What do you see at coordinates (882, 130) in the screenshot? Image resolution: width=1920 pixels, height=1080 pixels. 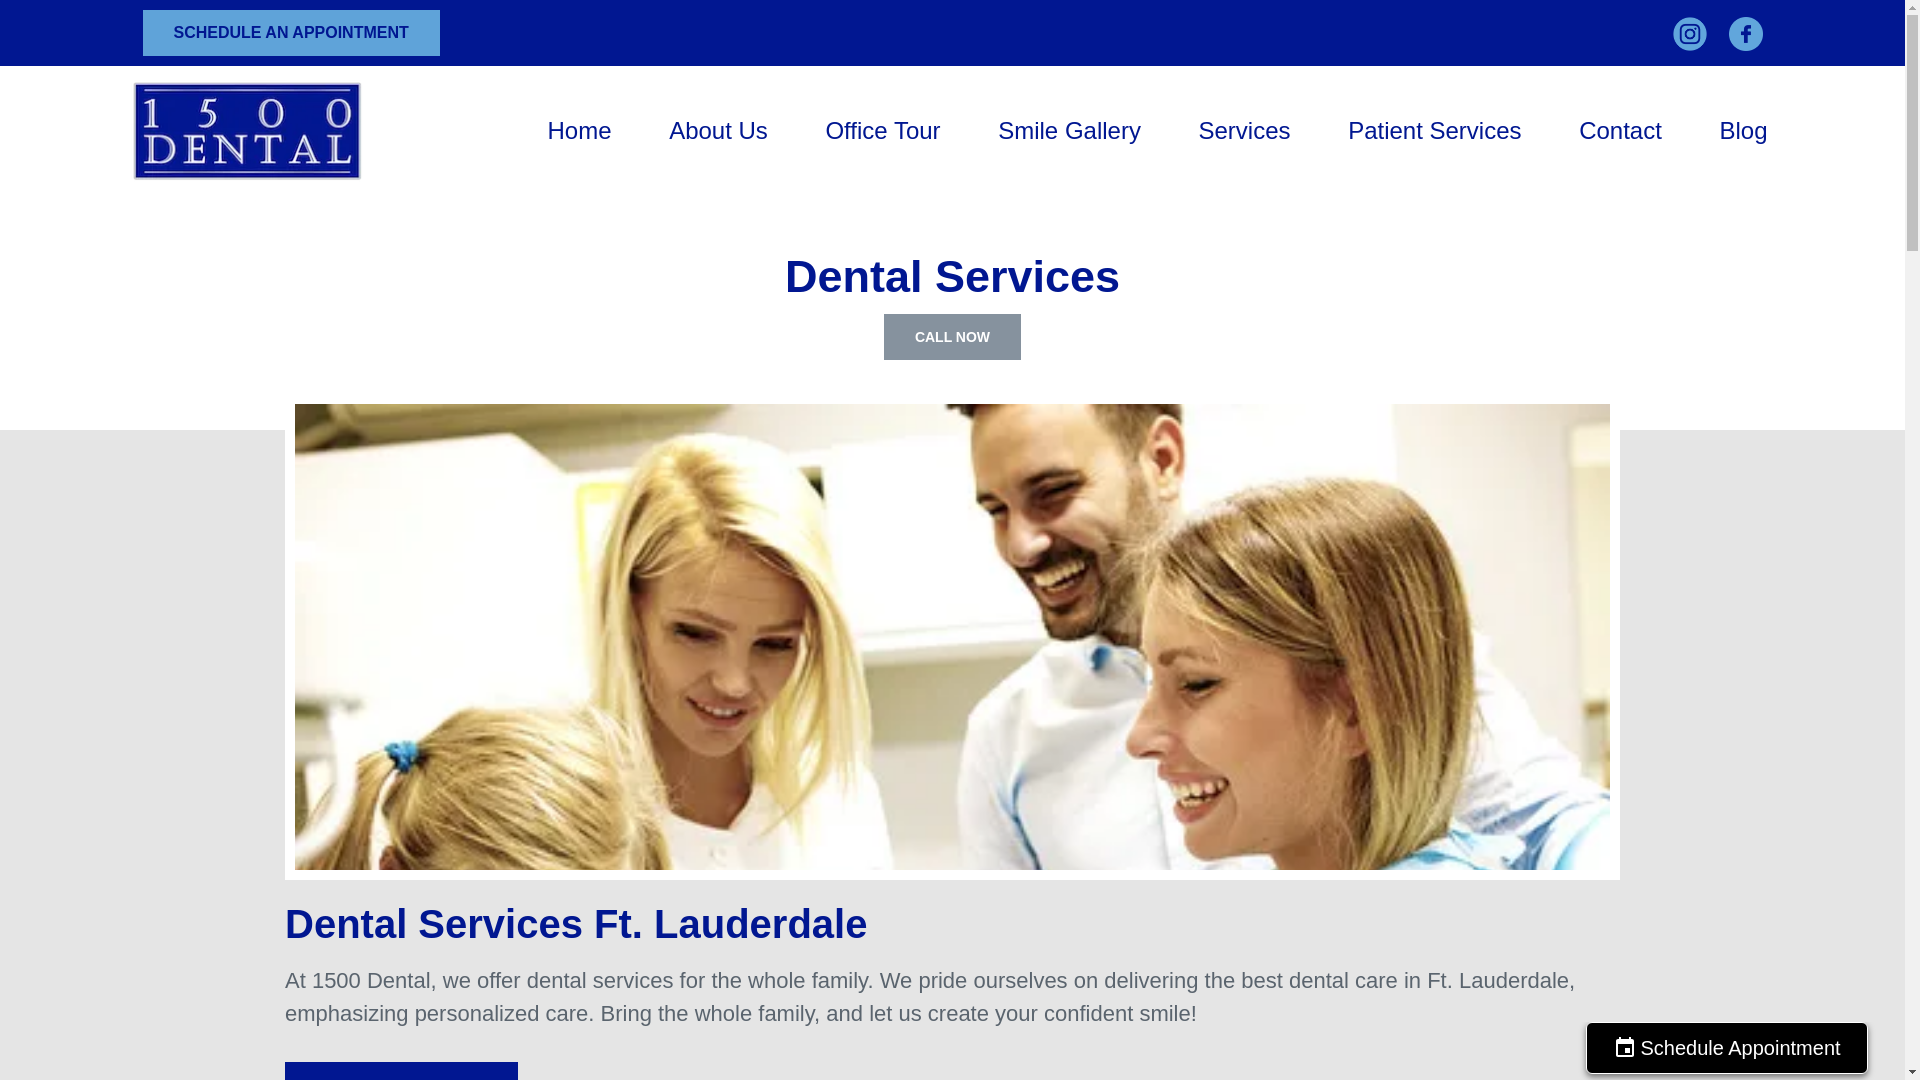 I see `Office Tour` at bounding box center [882, 130].